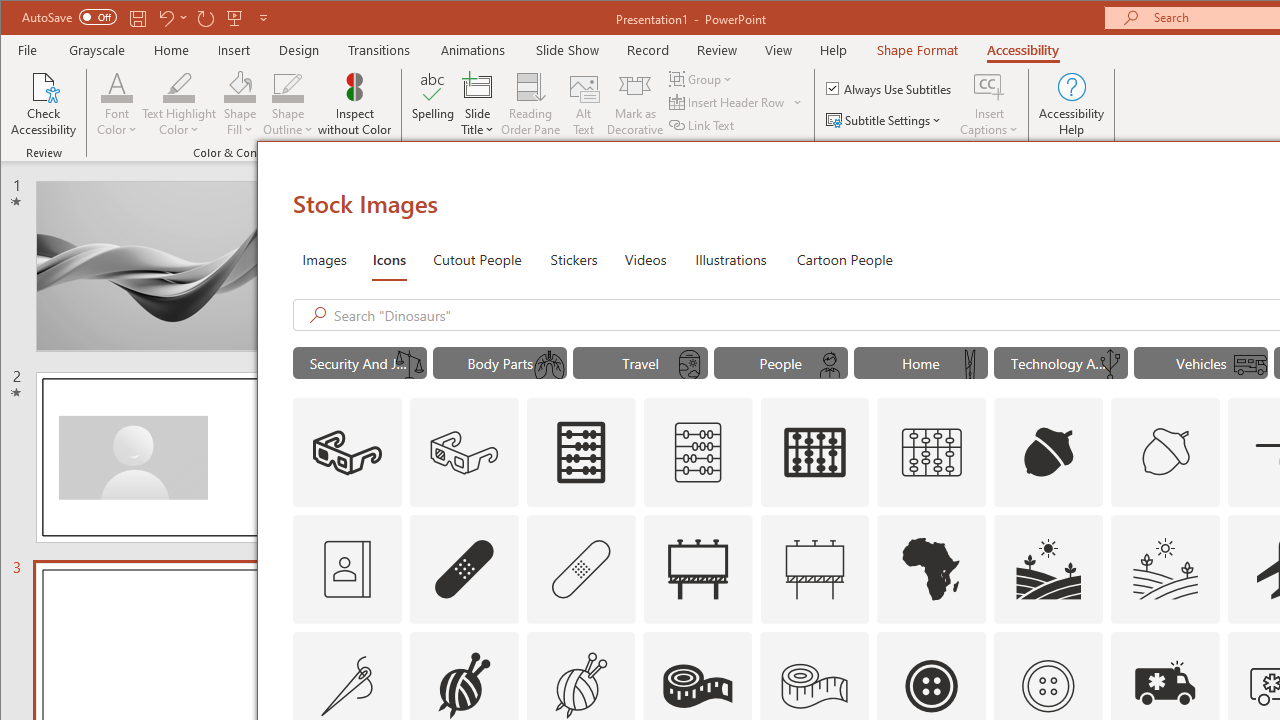  I want to click on AutomationID: Icons_Acorn_M, so click(1166, 452).